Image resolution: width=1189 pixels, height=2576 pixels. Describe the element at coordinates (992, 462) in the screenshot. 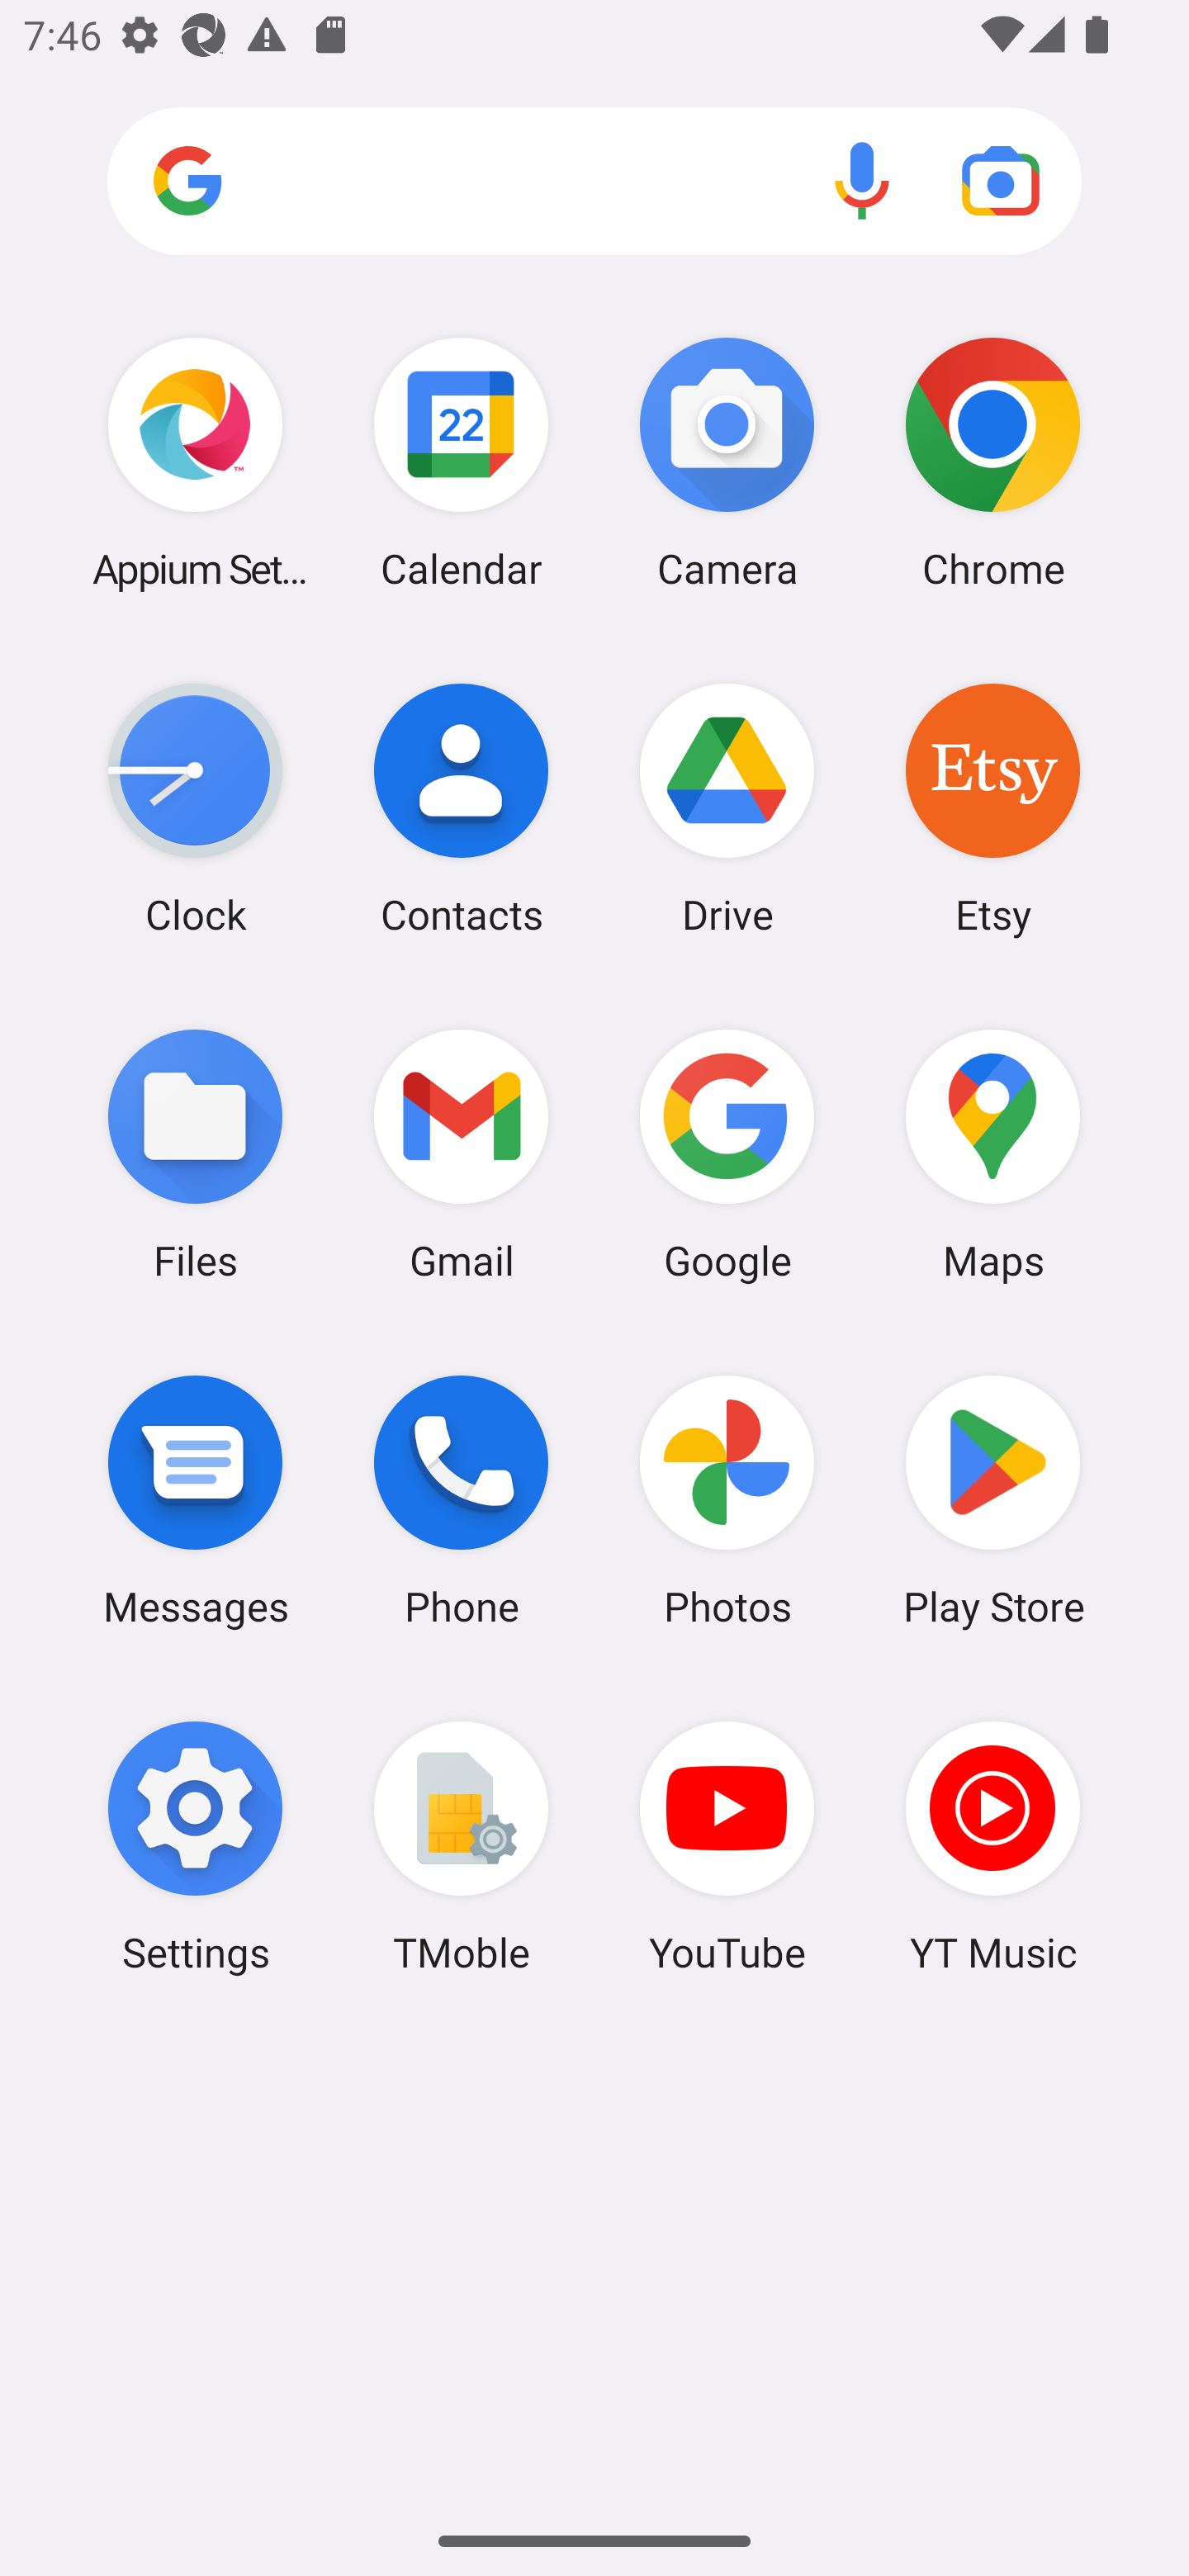

I see `Chrome` at that location.